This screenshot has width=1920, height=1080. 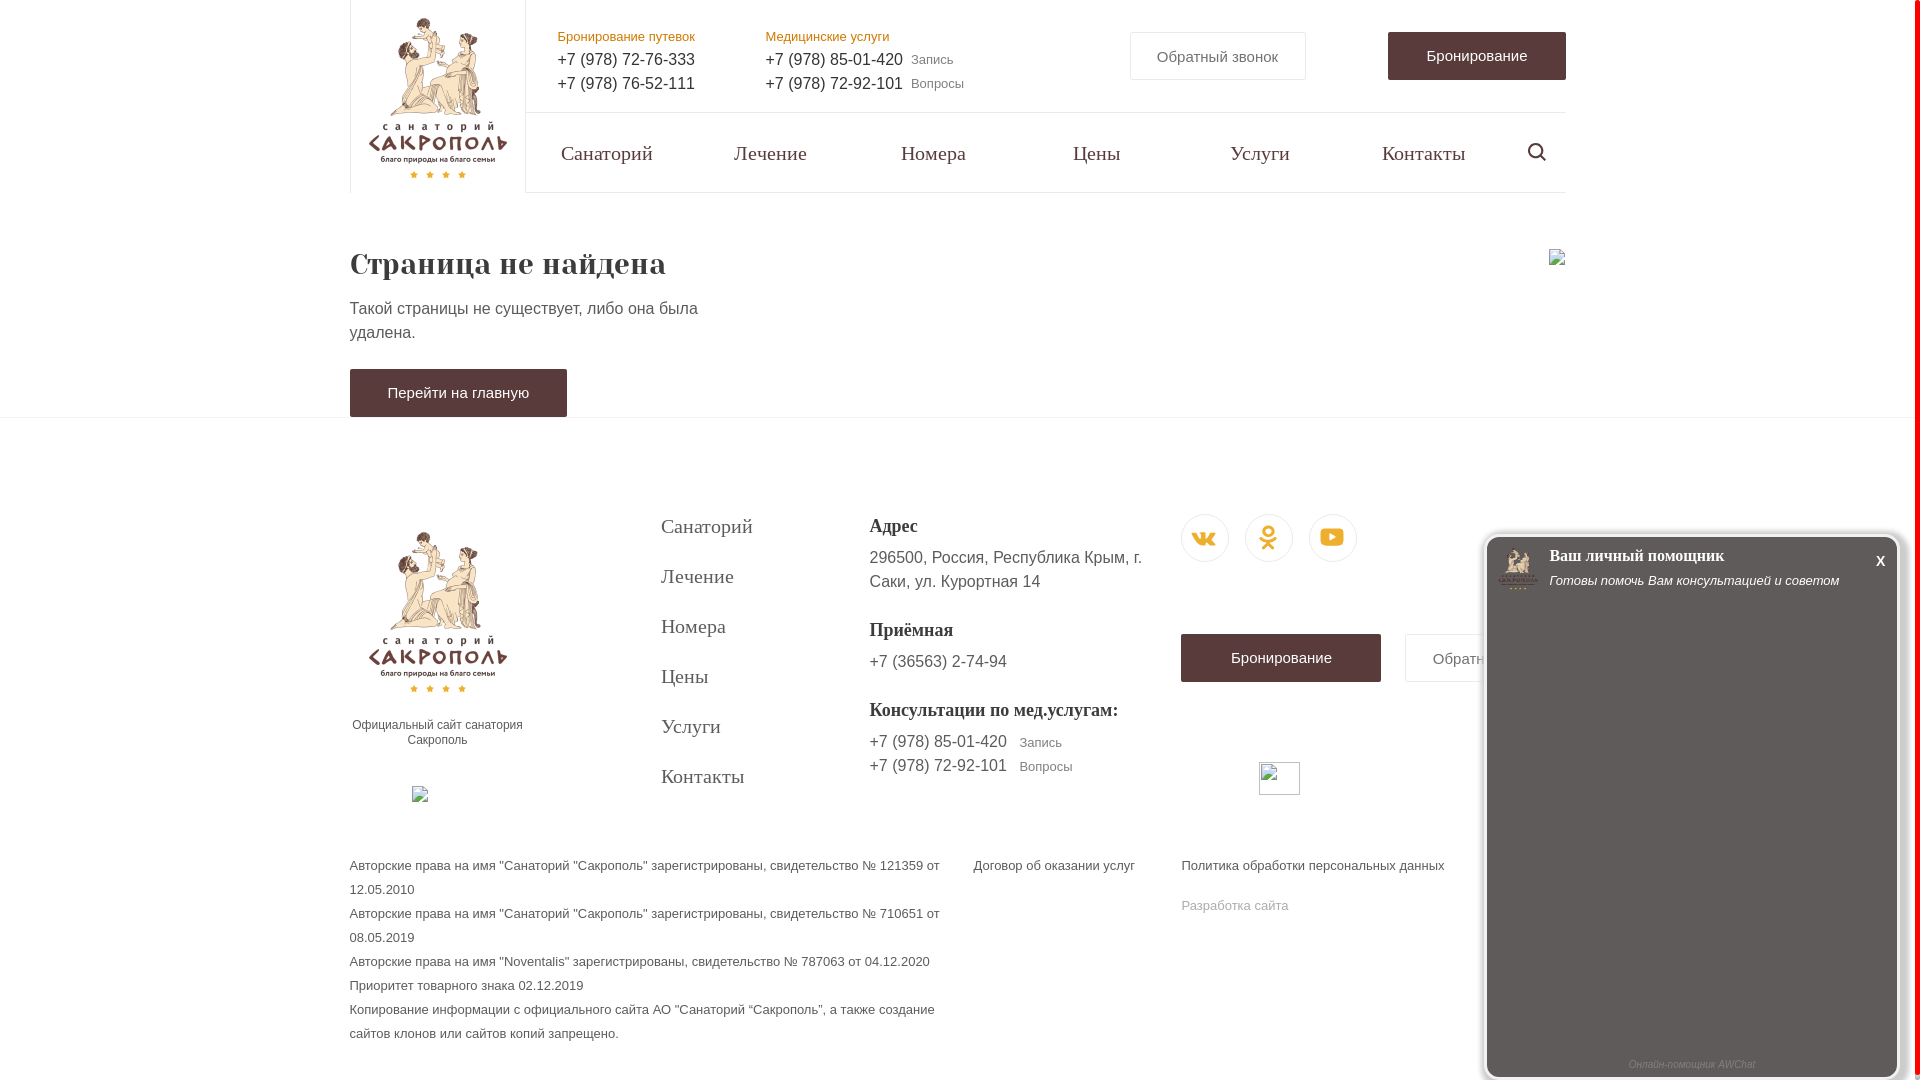 I want to click on +7 (978) 72-92-101, so click(x=834, y=84).